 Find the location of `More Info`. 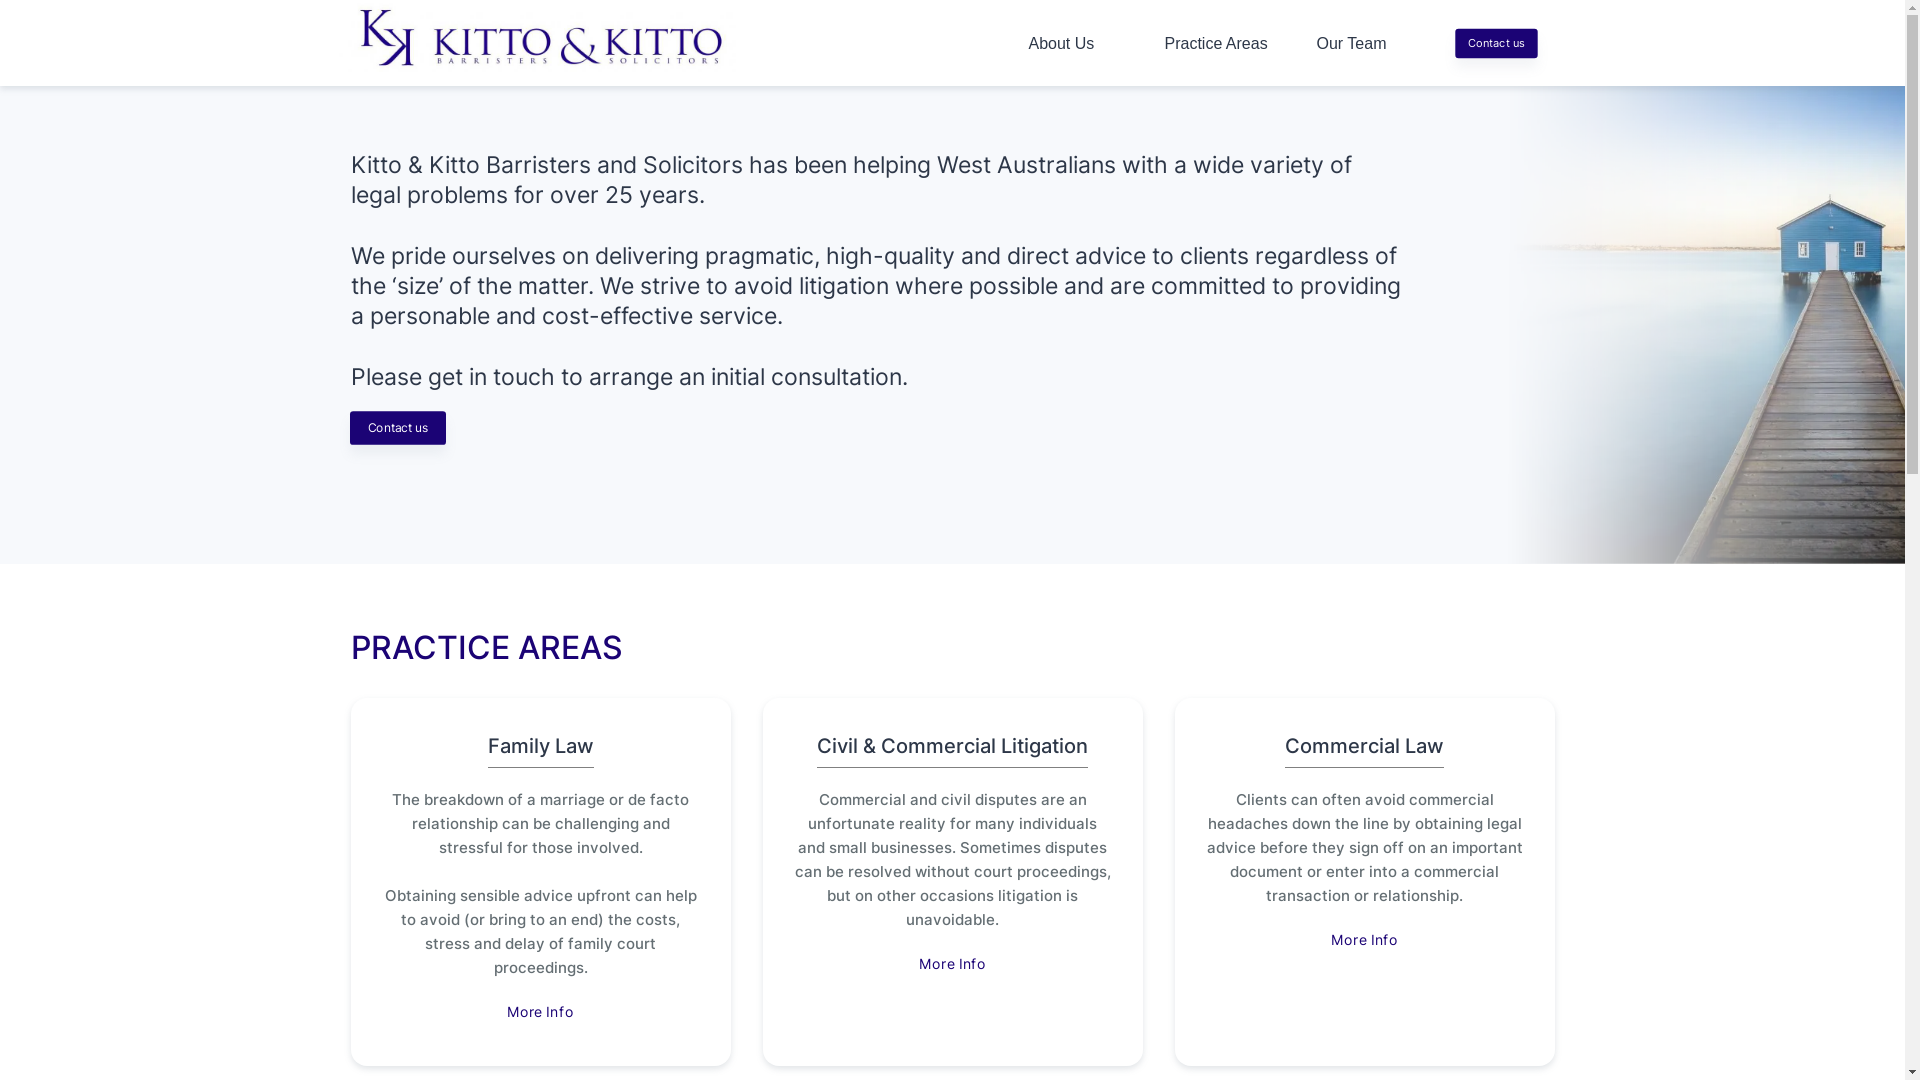

More Info is located at coordinates (550, 1016).